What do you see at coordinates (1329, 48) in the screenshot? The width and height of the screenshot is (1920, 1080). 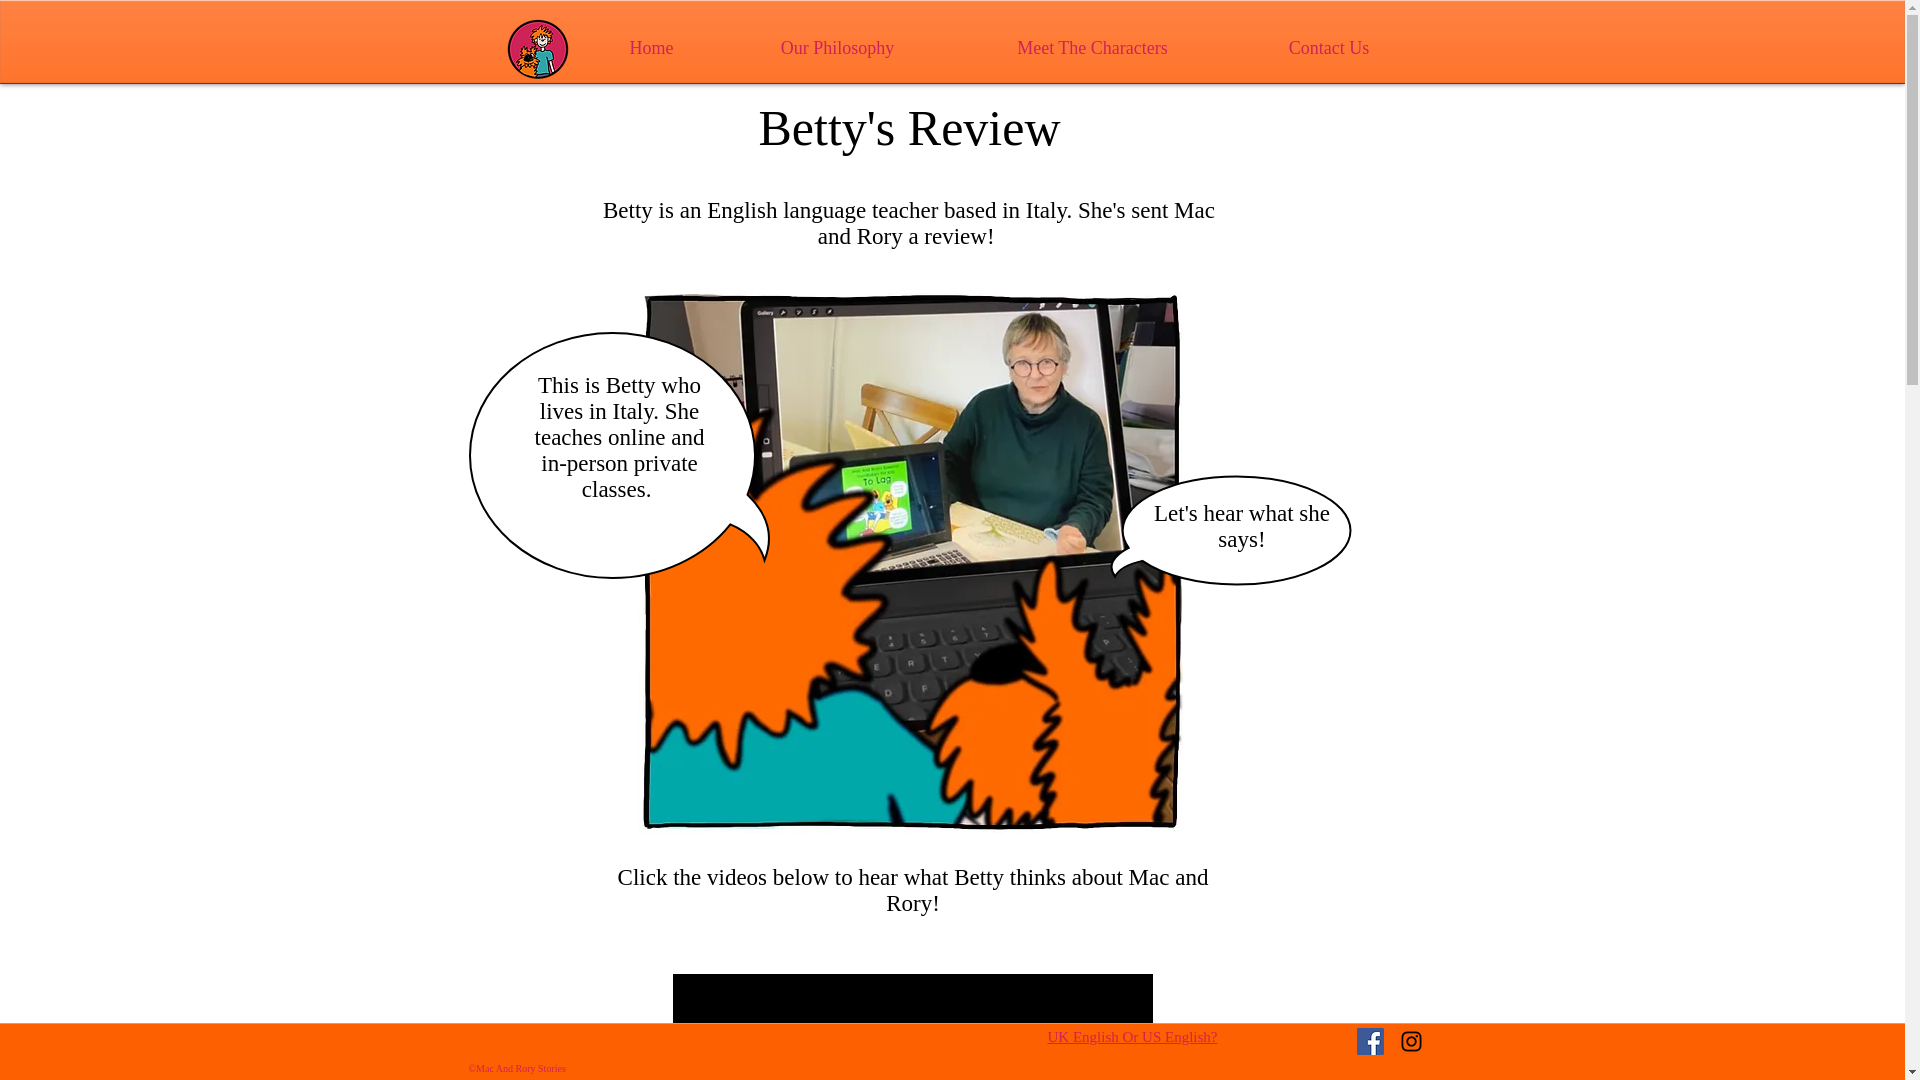 I see `Contact Us` at bounding box center [1329, 48].